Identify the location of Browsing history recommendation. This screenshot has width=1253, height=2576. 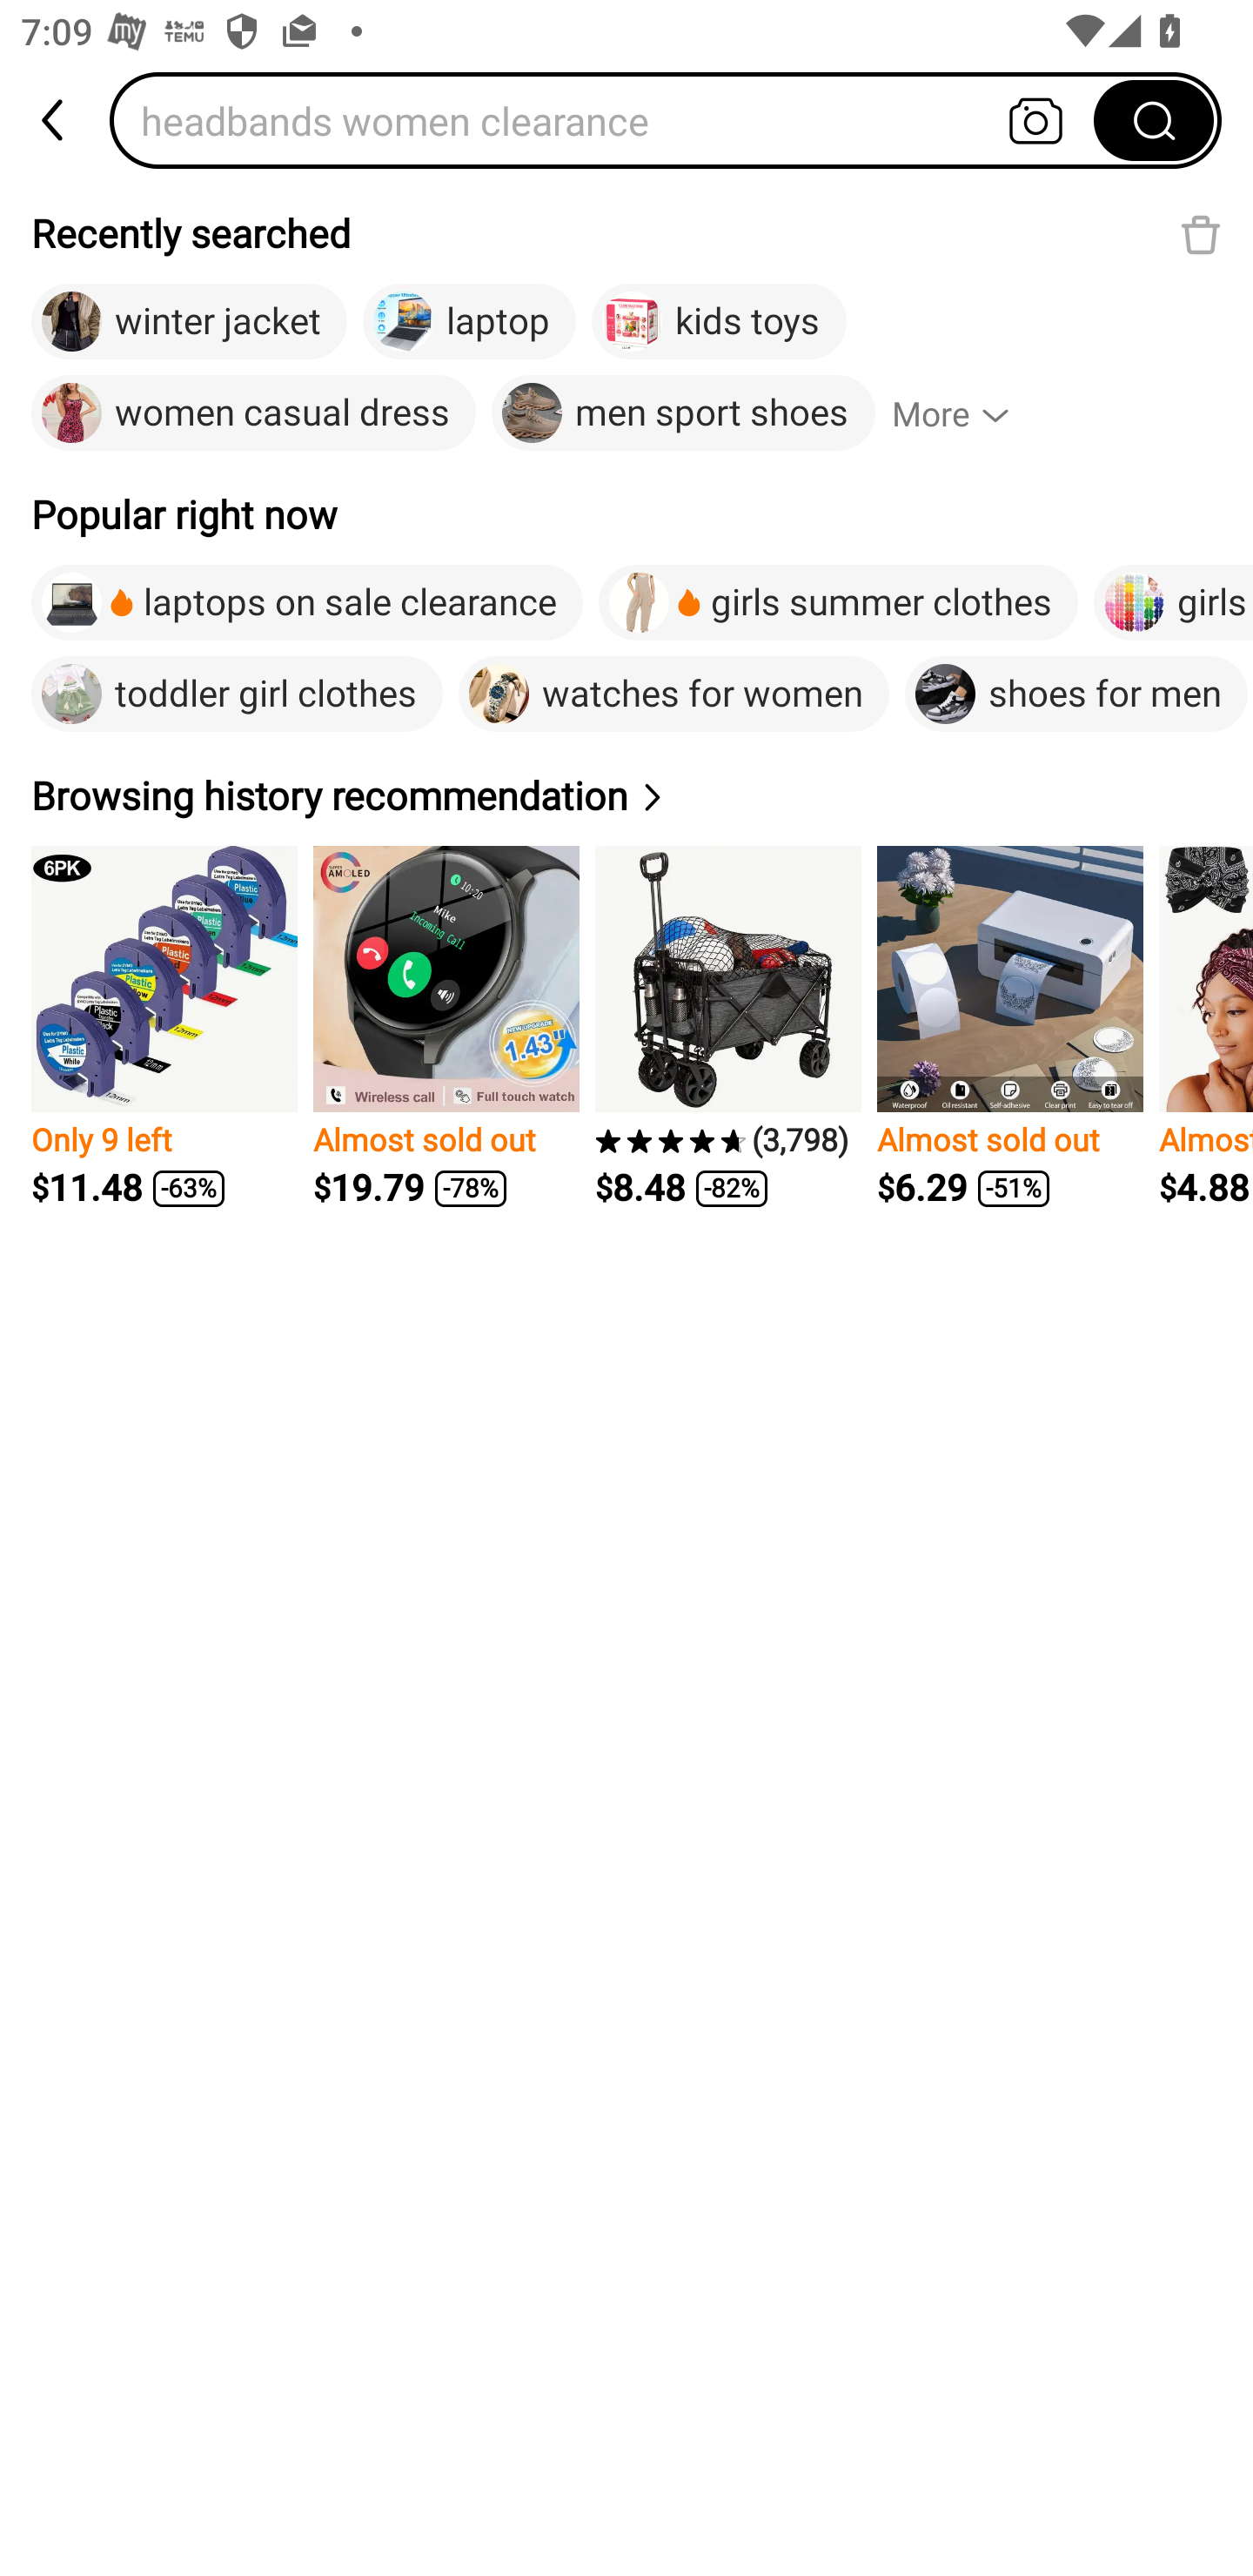
(351, 795).